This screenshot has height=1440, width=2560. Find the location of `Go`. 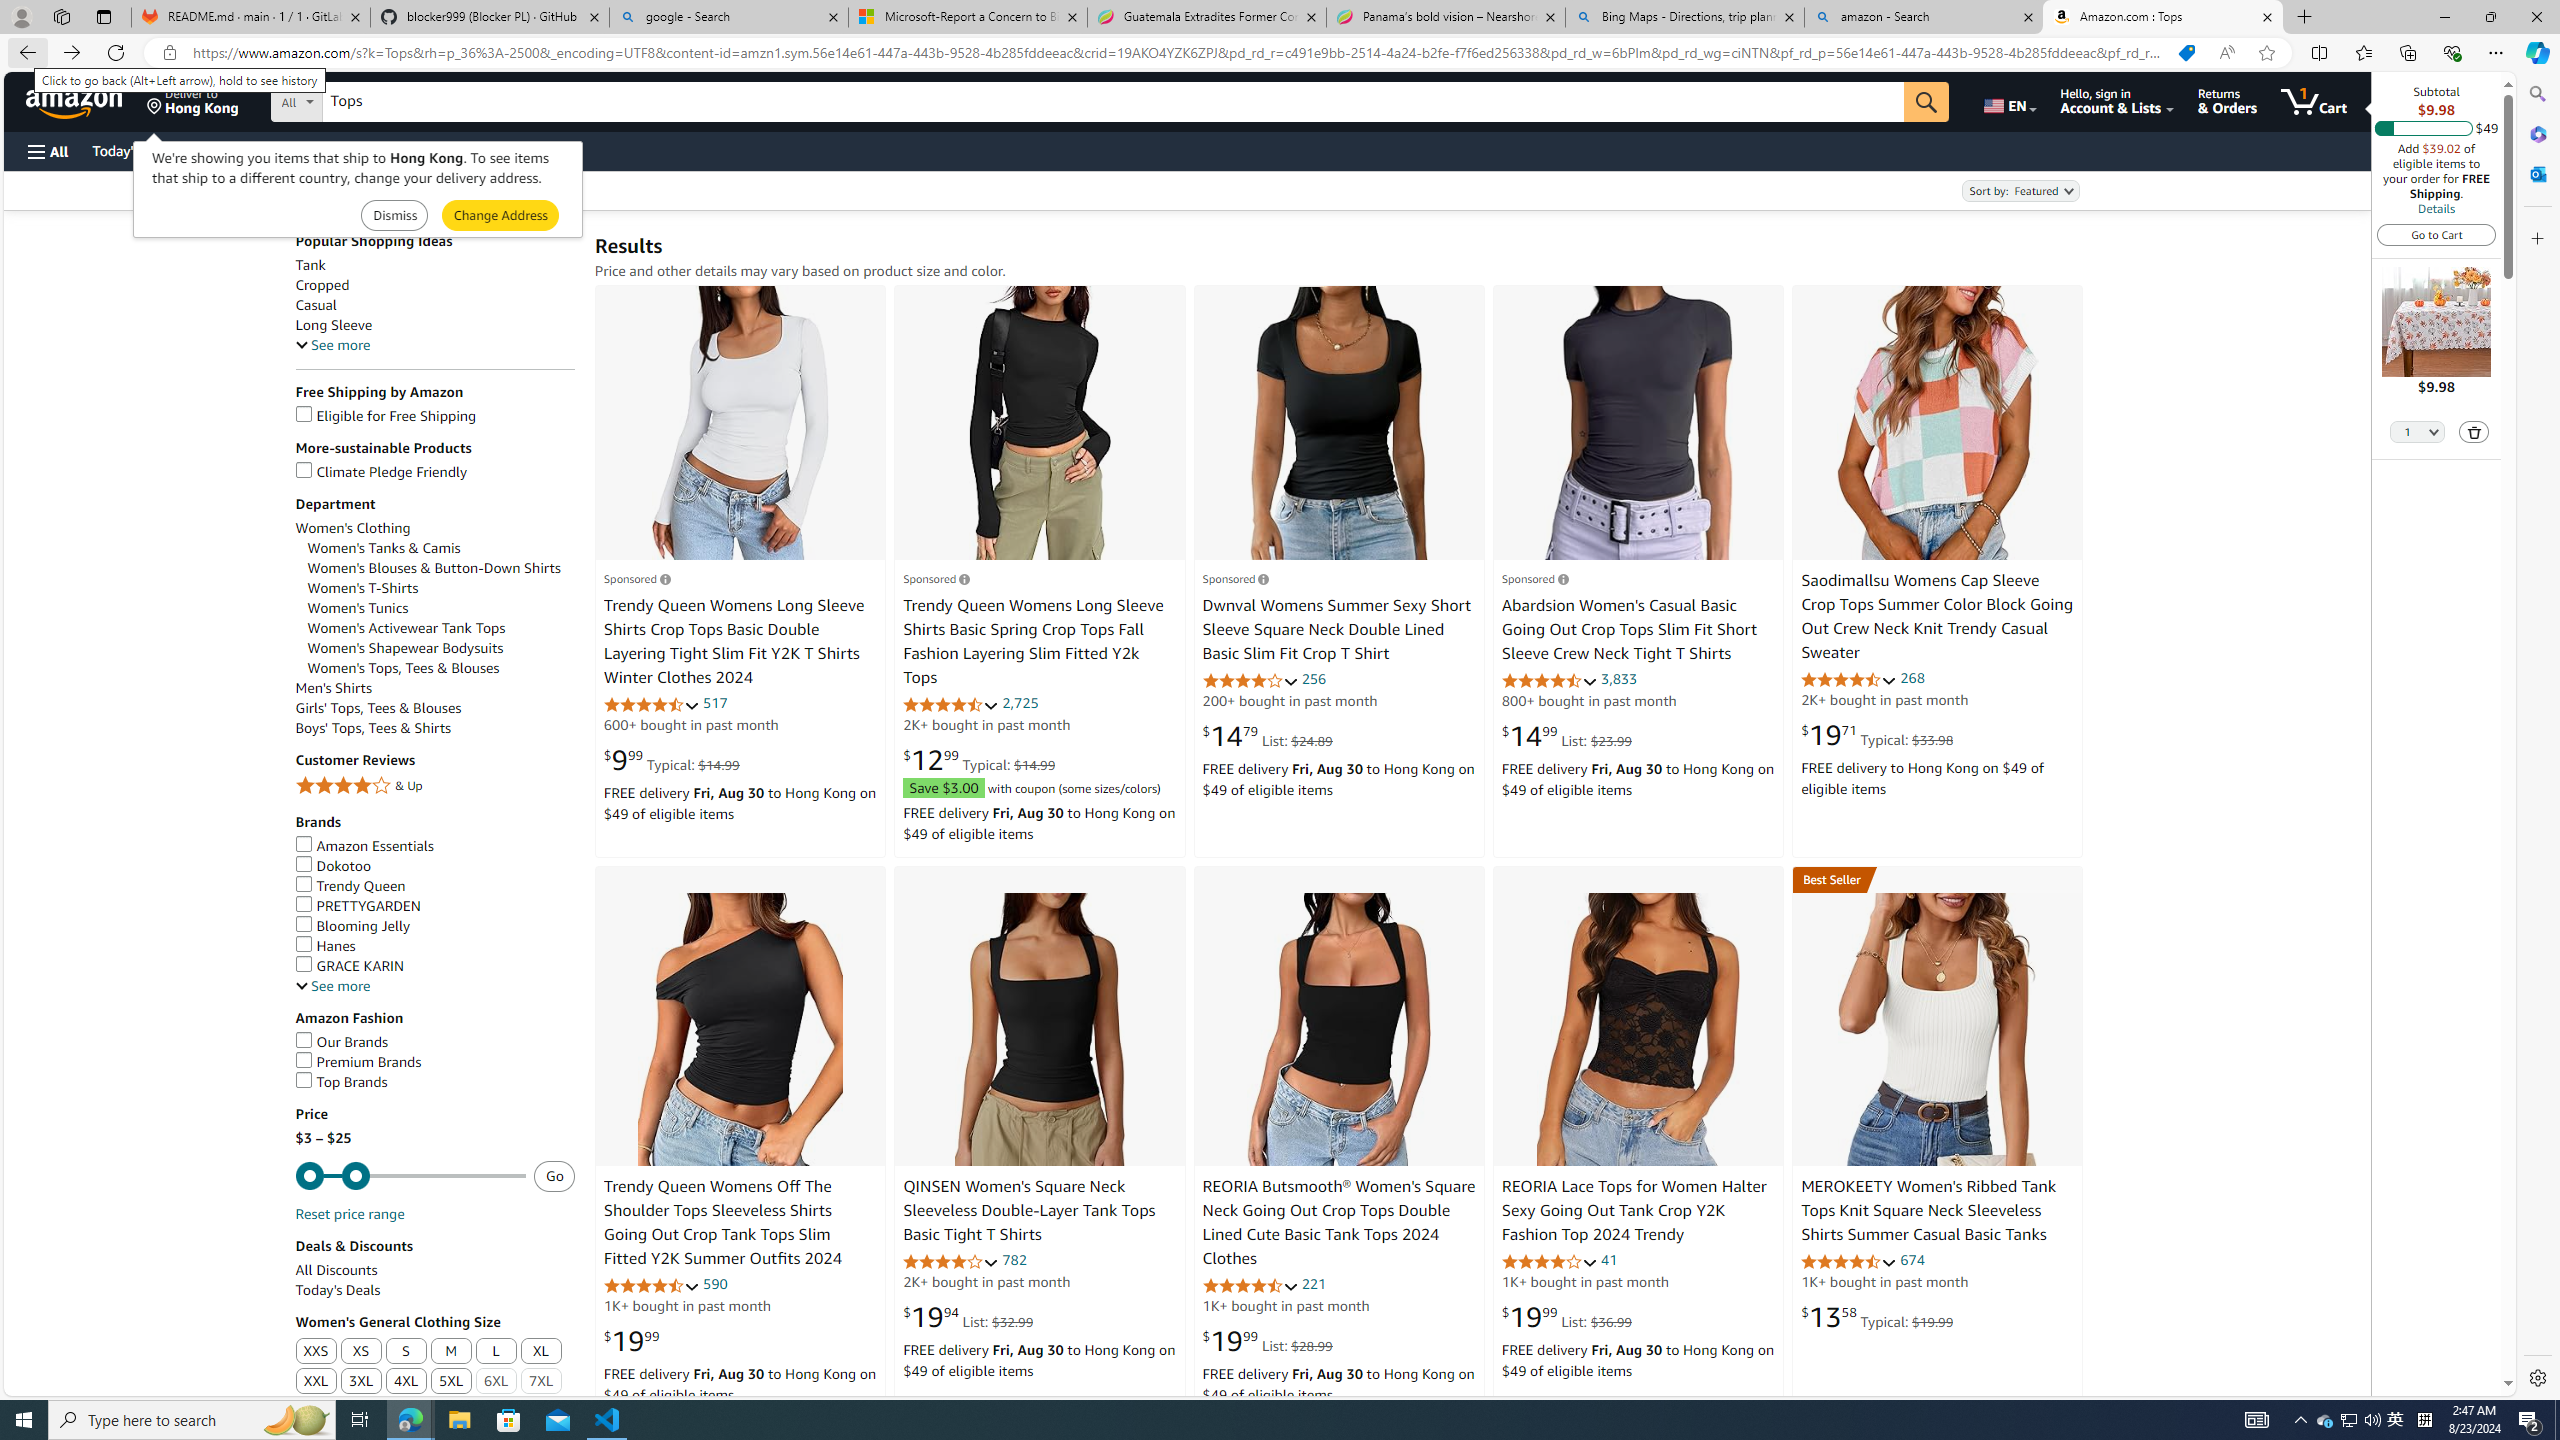

Go is located at coordinates (1927, 102).